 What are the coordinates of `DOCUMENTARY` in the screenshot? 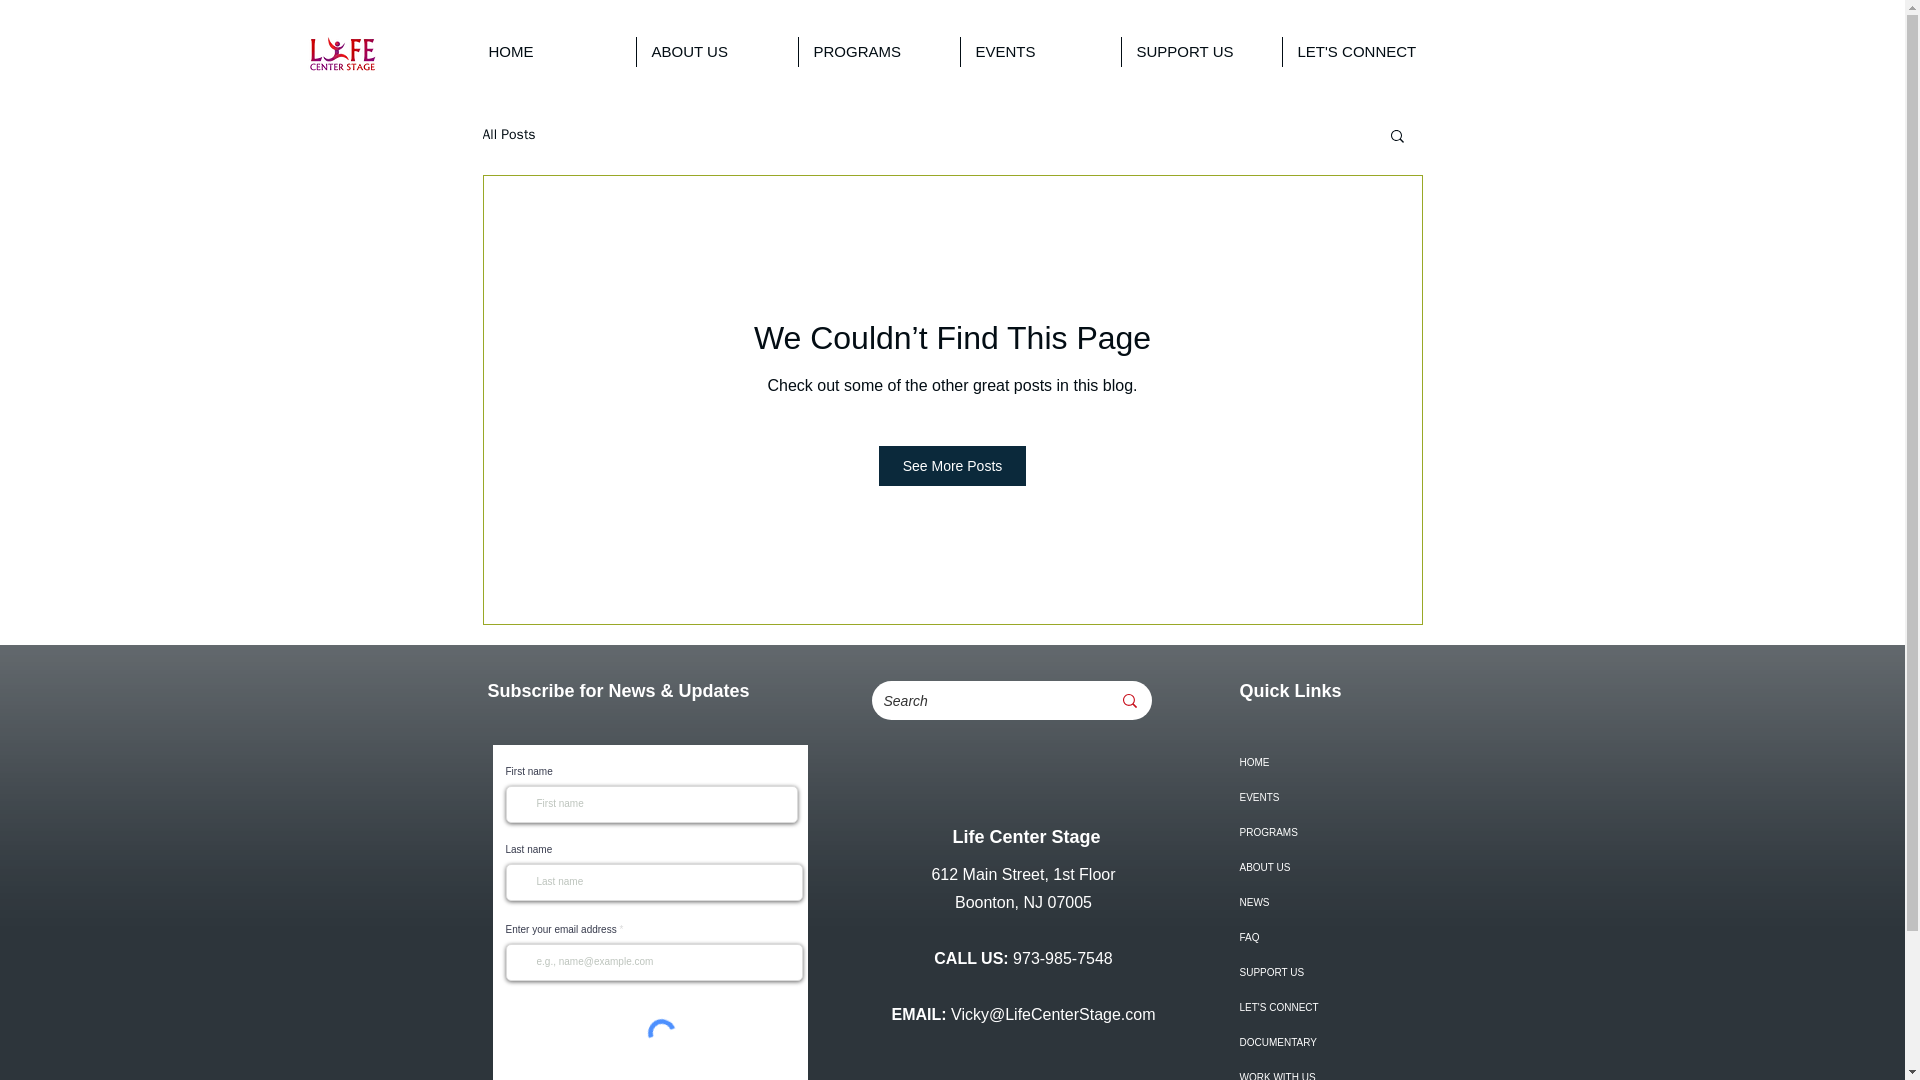 It's located at (1322, 1042).